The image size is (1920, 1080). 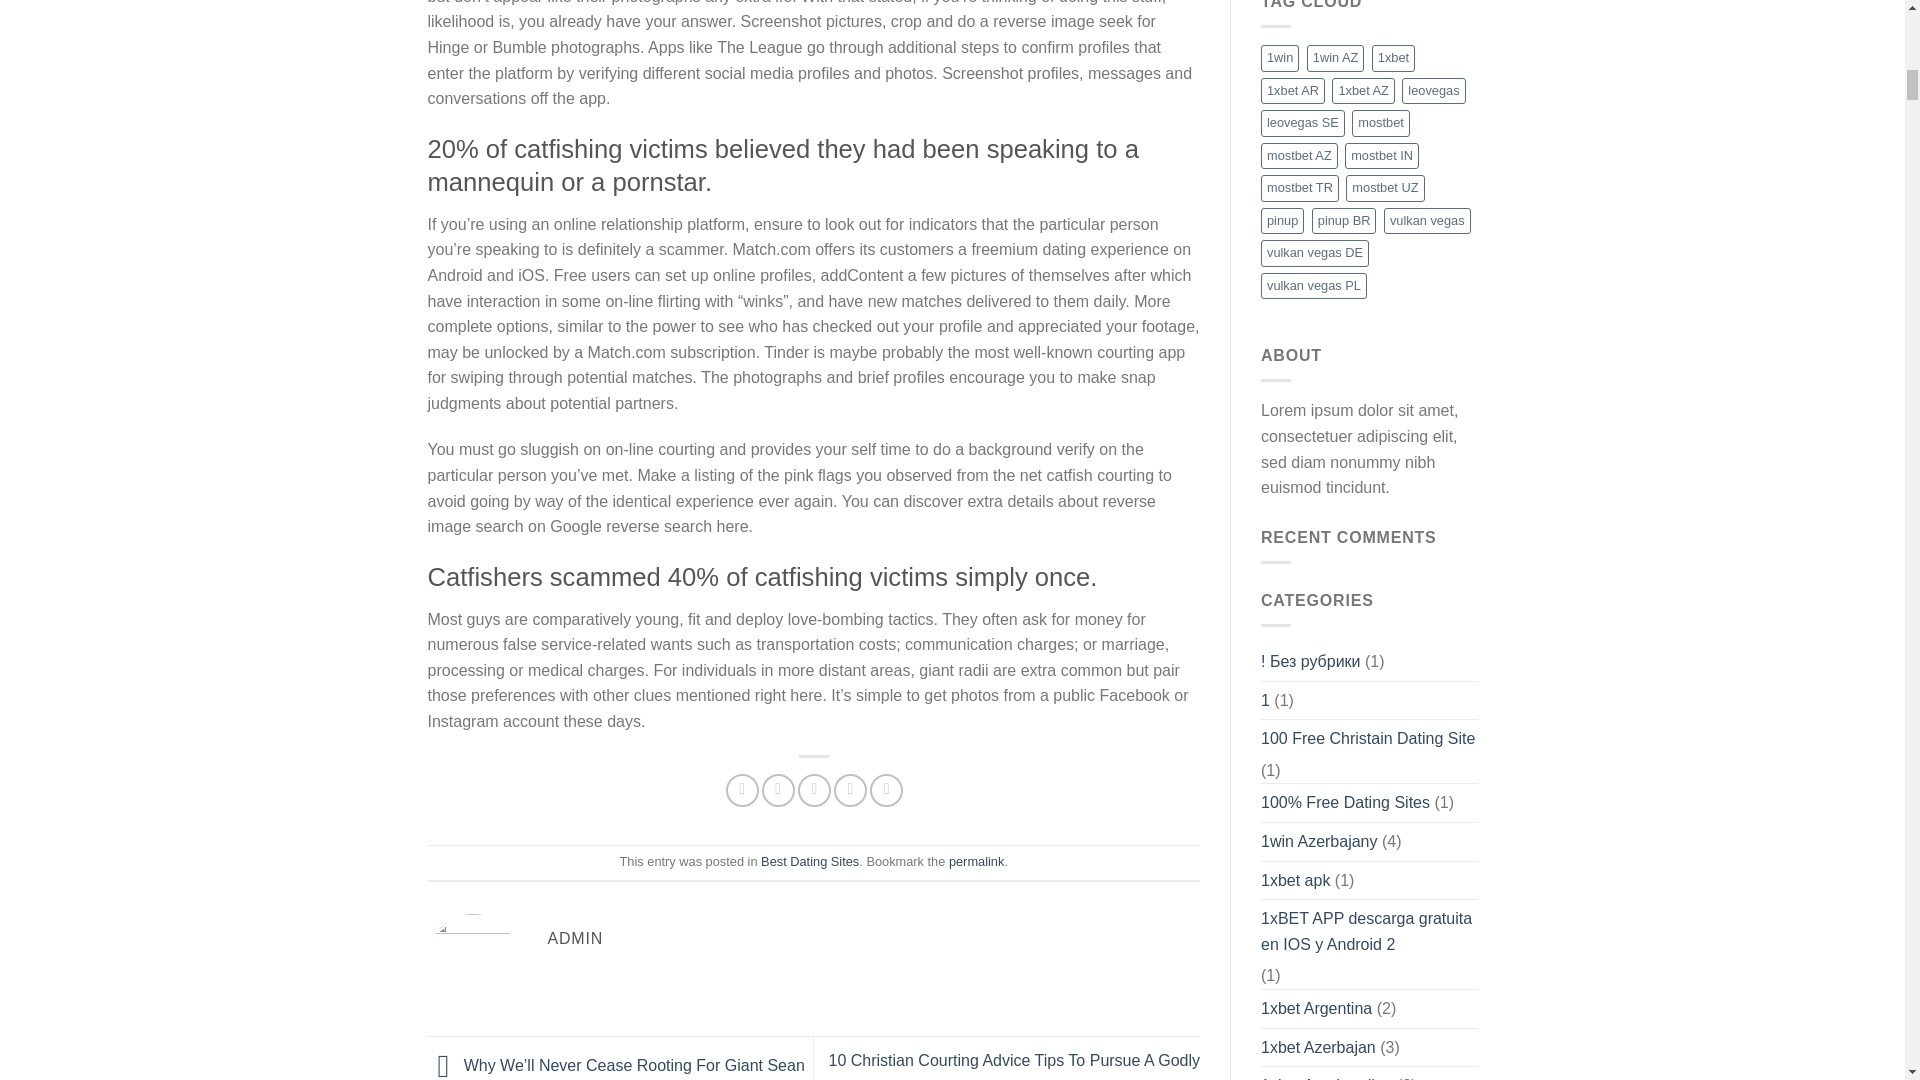 I want to click on Best Dating Sites, so click(x=809, y=862).